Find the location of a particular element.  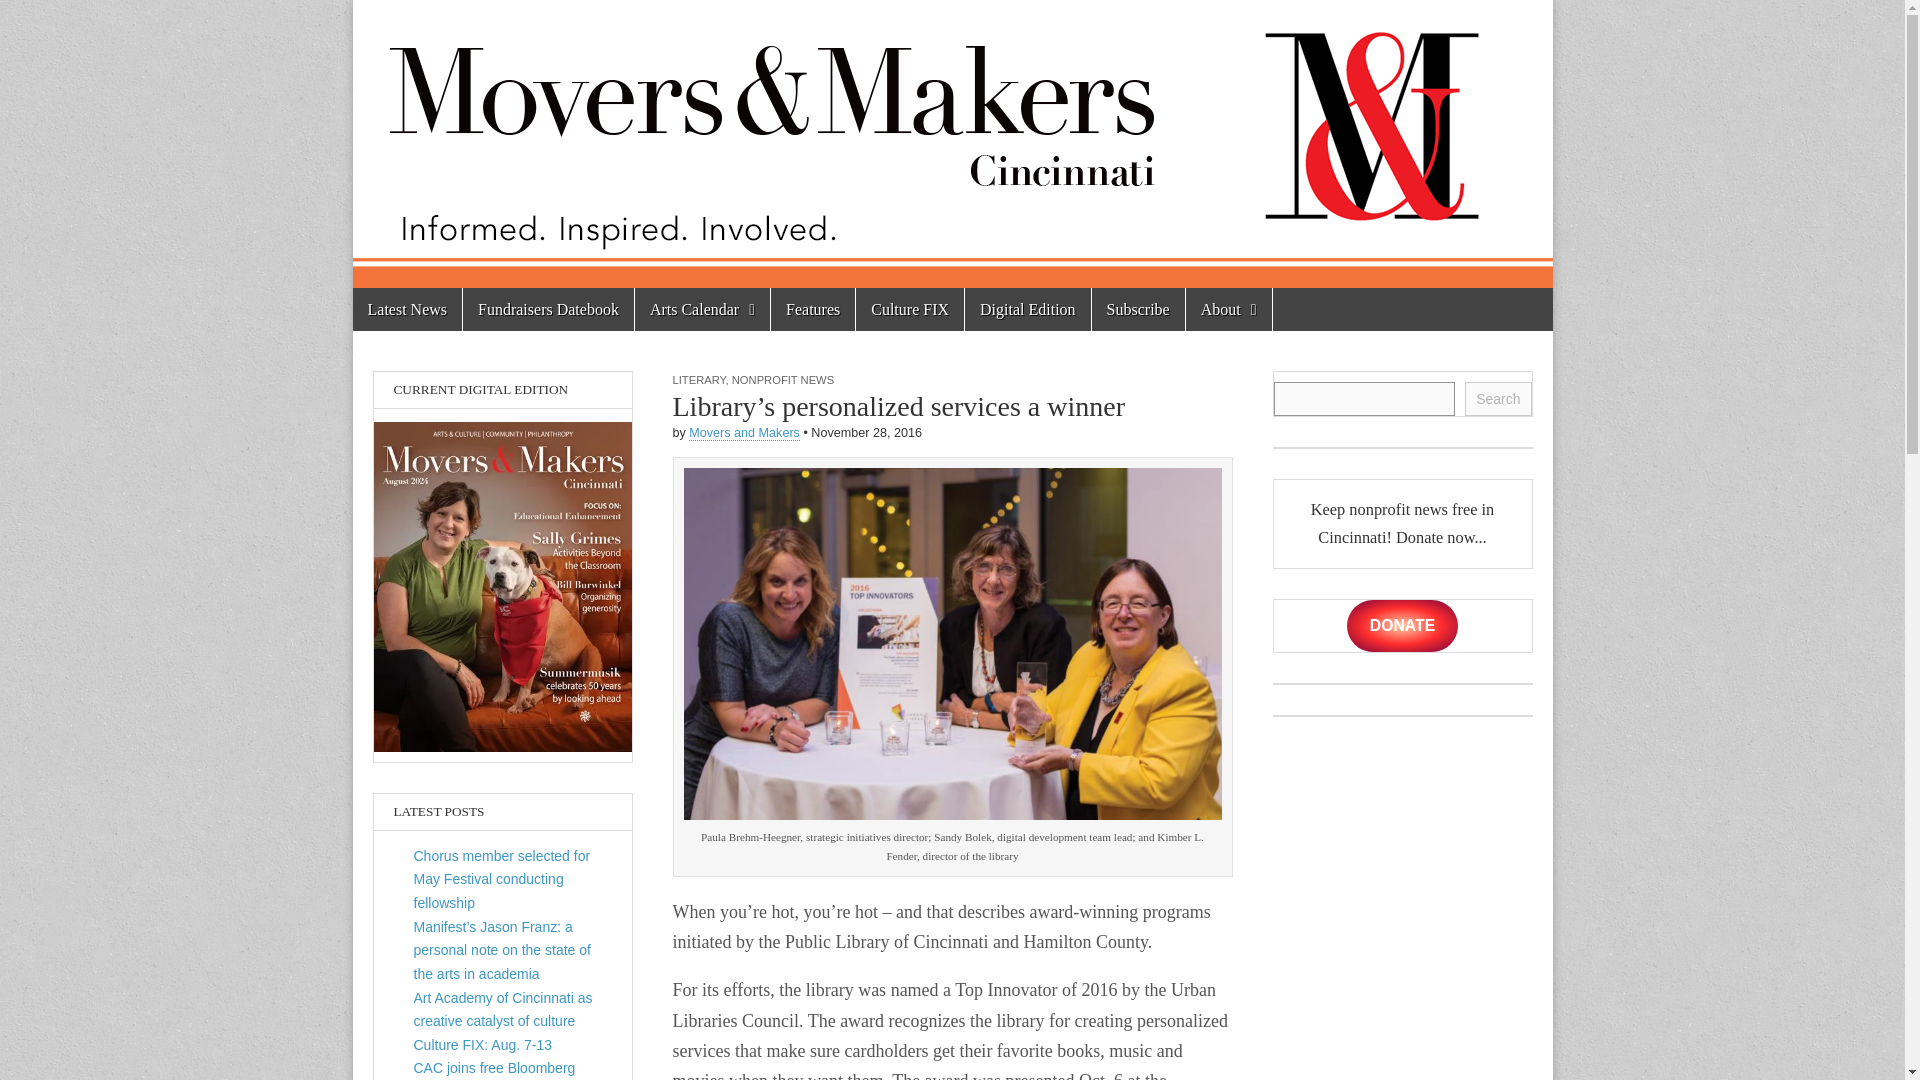

About is located at coordinates (1228, 309).